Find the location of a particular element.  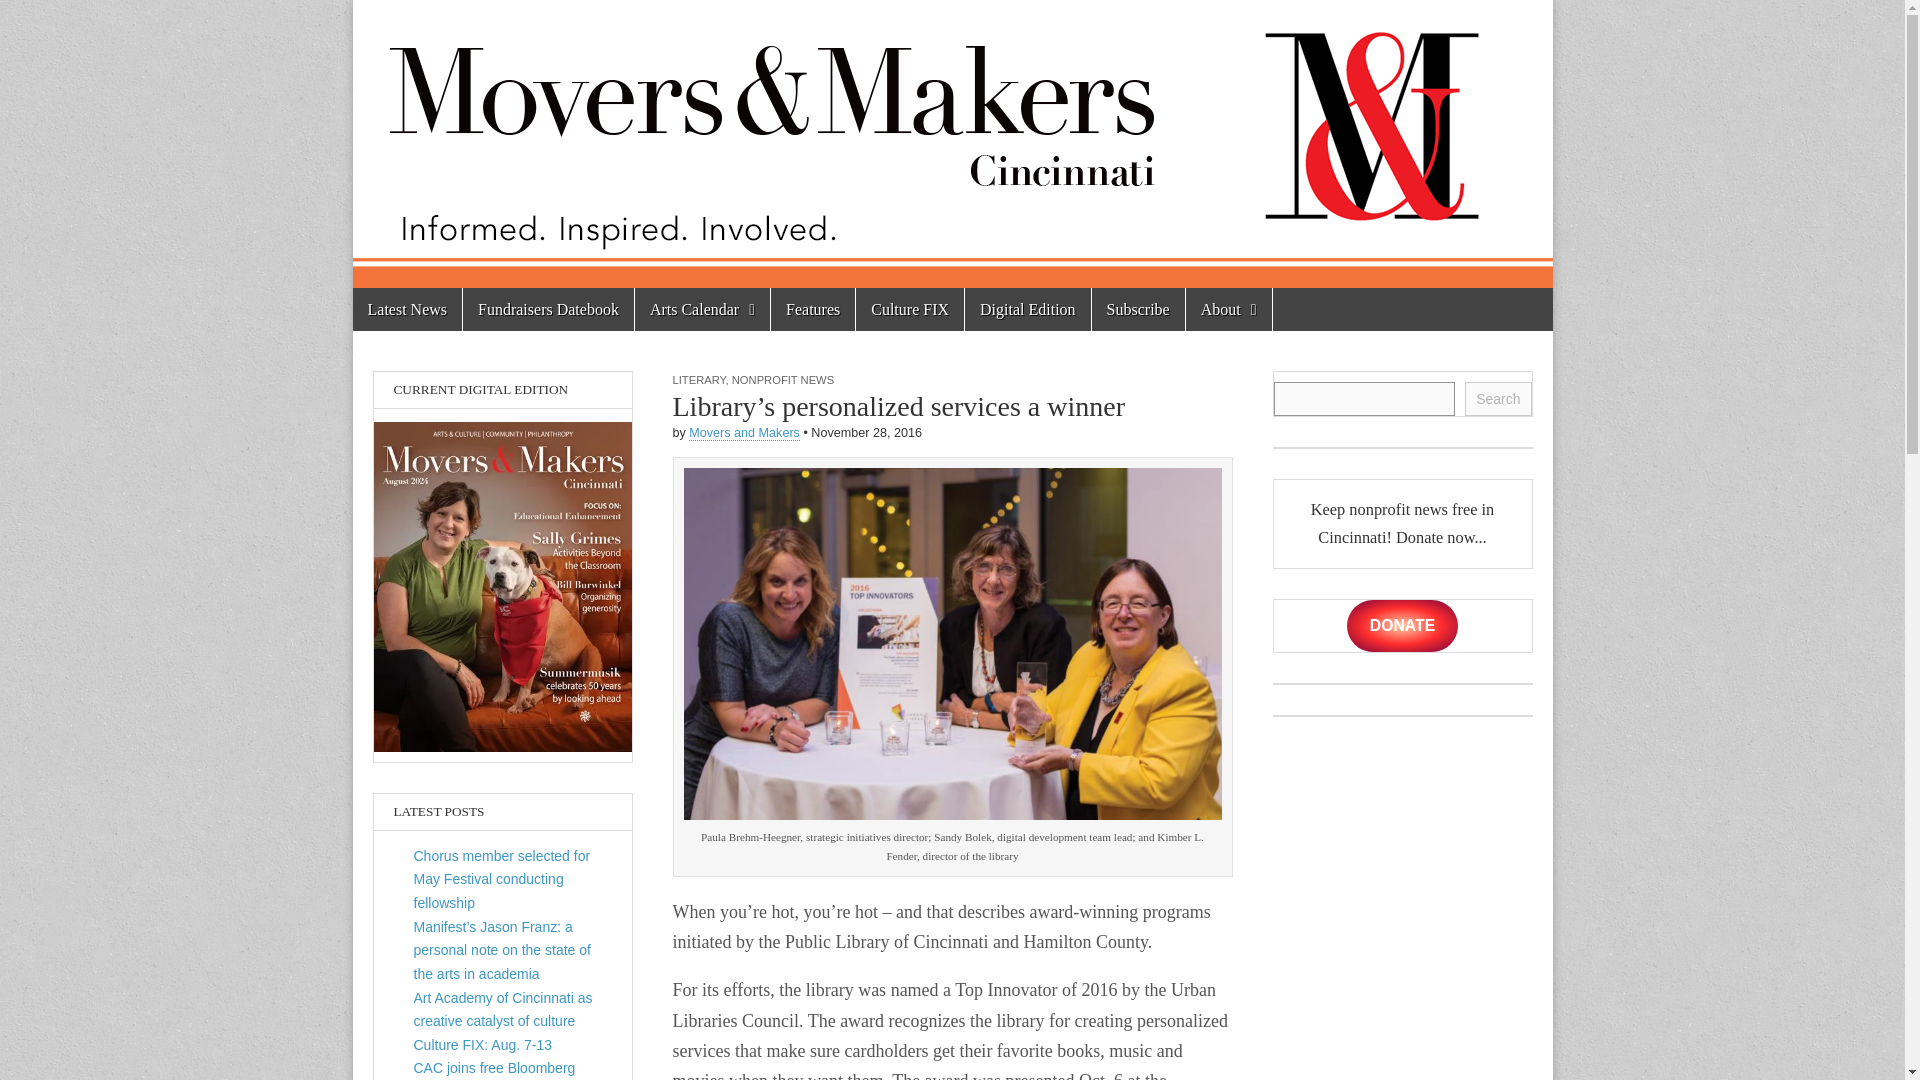

About is located at coordinates (1228, 309).